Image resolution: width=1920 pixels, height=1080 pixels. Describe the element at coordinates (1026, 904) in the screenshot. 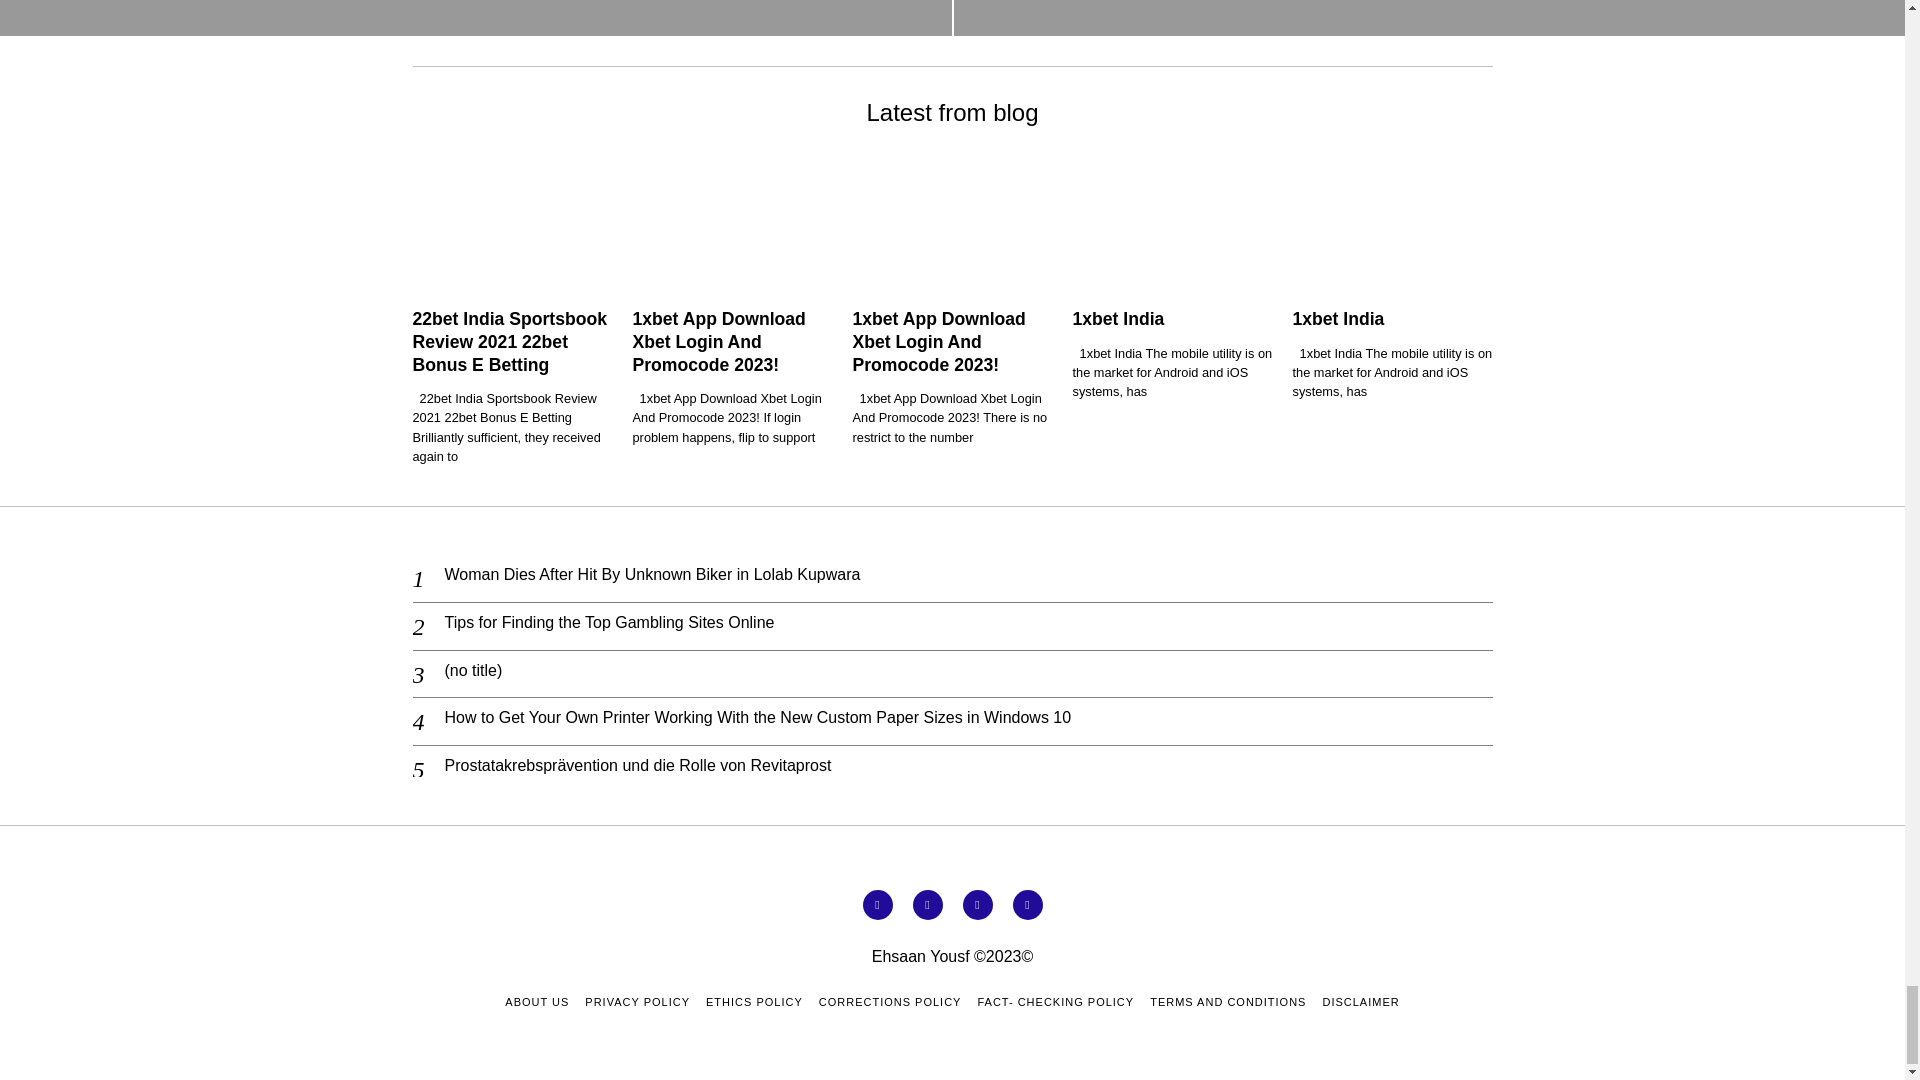

I see `Telegram` at that location.